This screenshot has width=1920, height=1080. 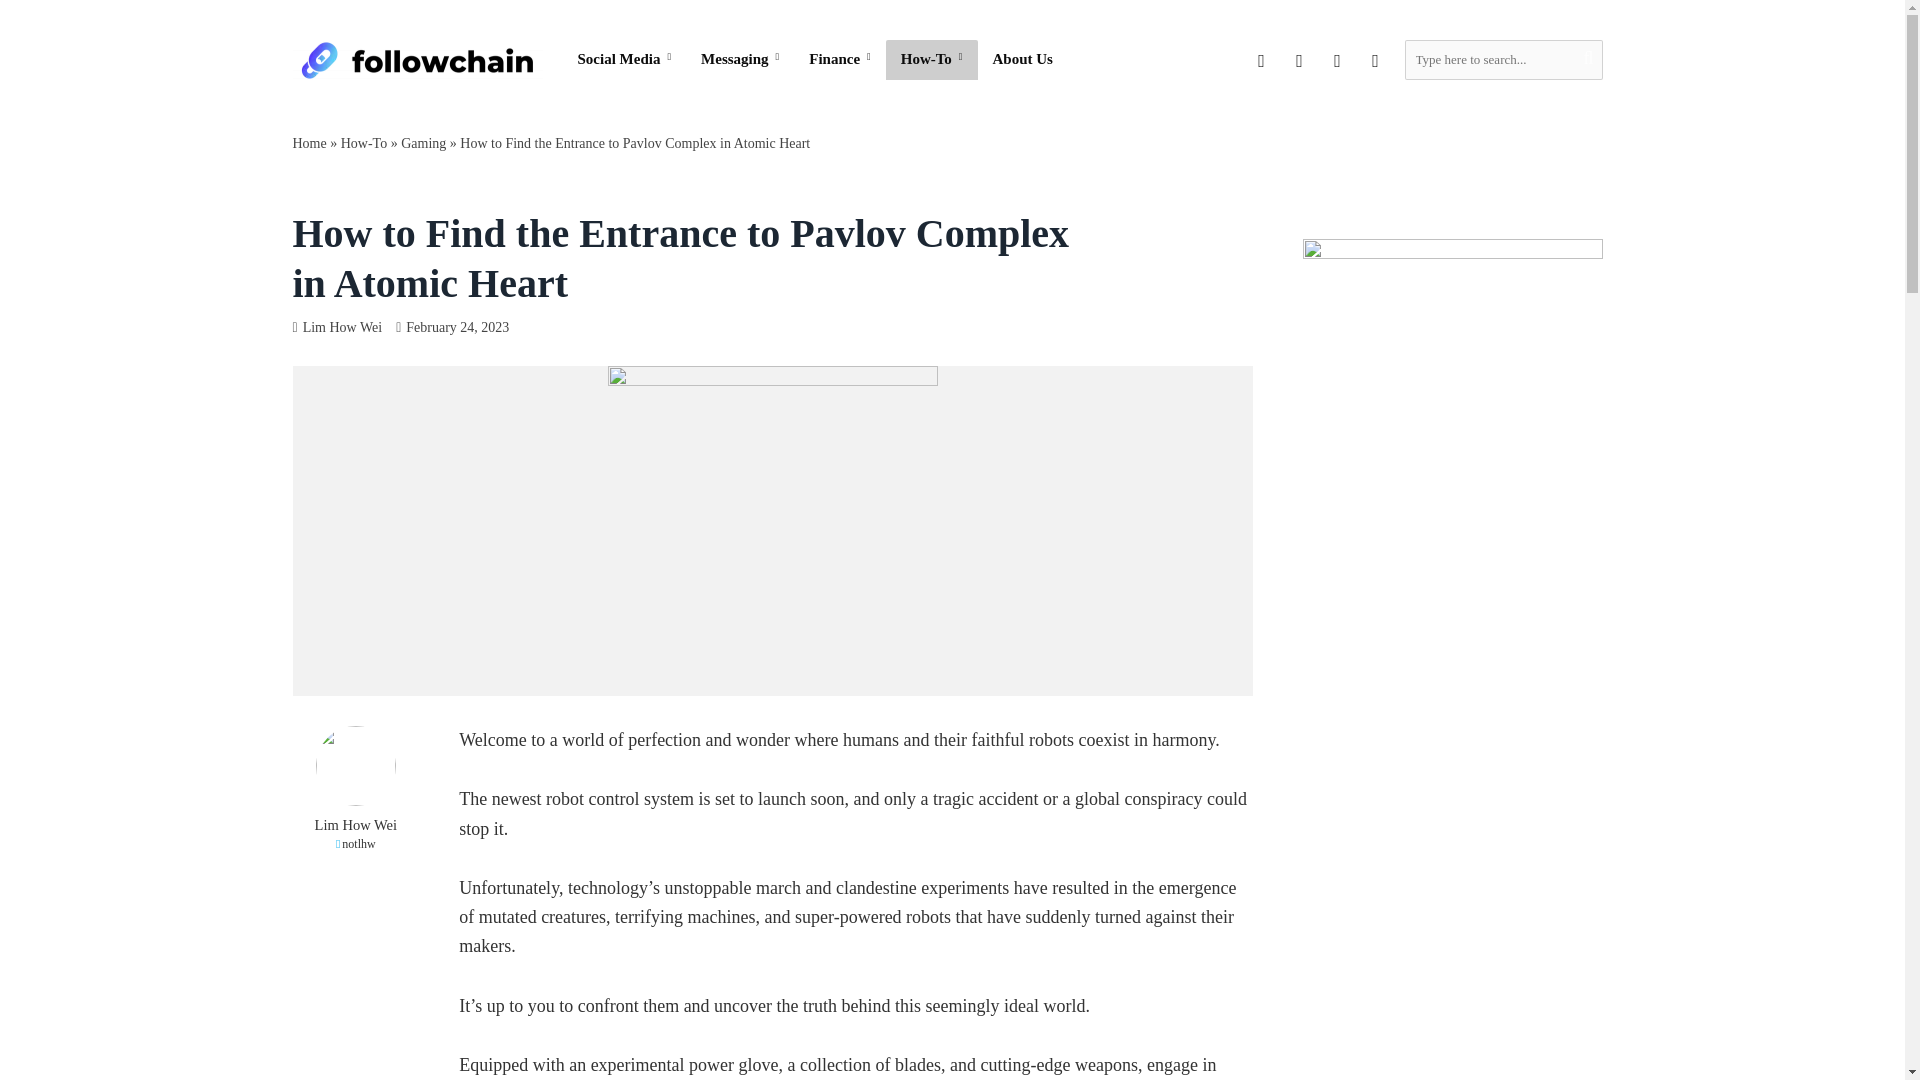 What do you see at coordinates (740, 59) in the screenshot?
I see `Messaging` at bounding box center [740, 59].